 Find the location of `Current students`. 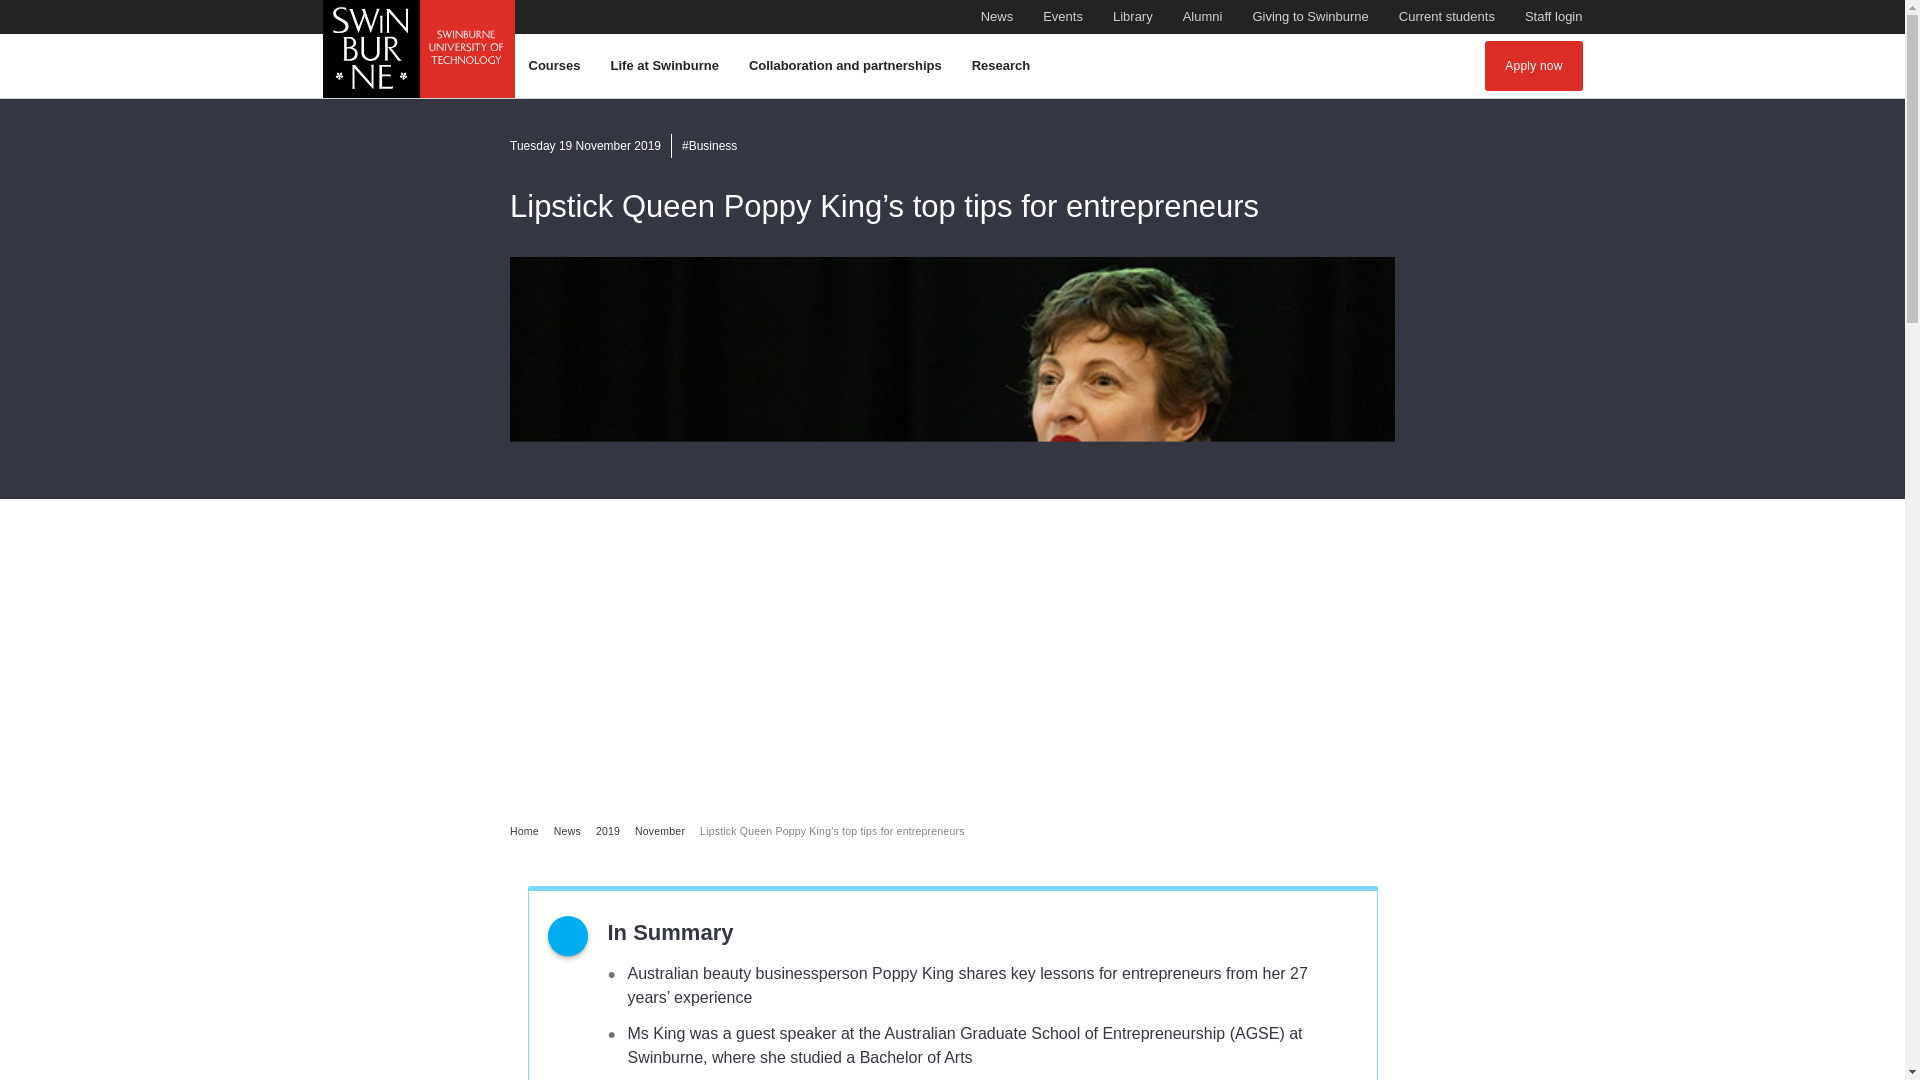

Current students is located at coordinates (1062, 17).